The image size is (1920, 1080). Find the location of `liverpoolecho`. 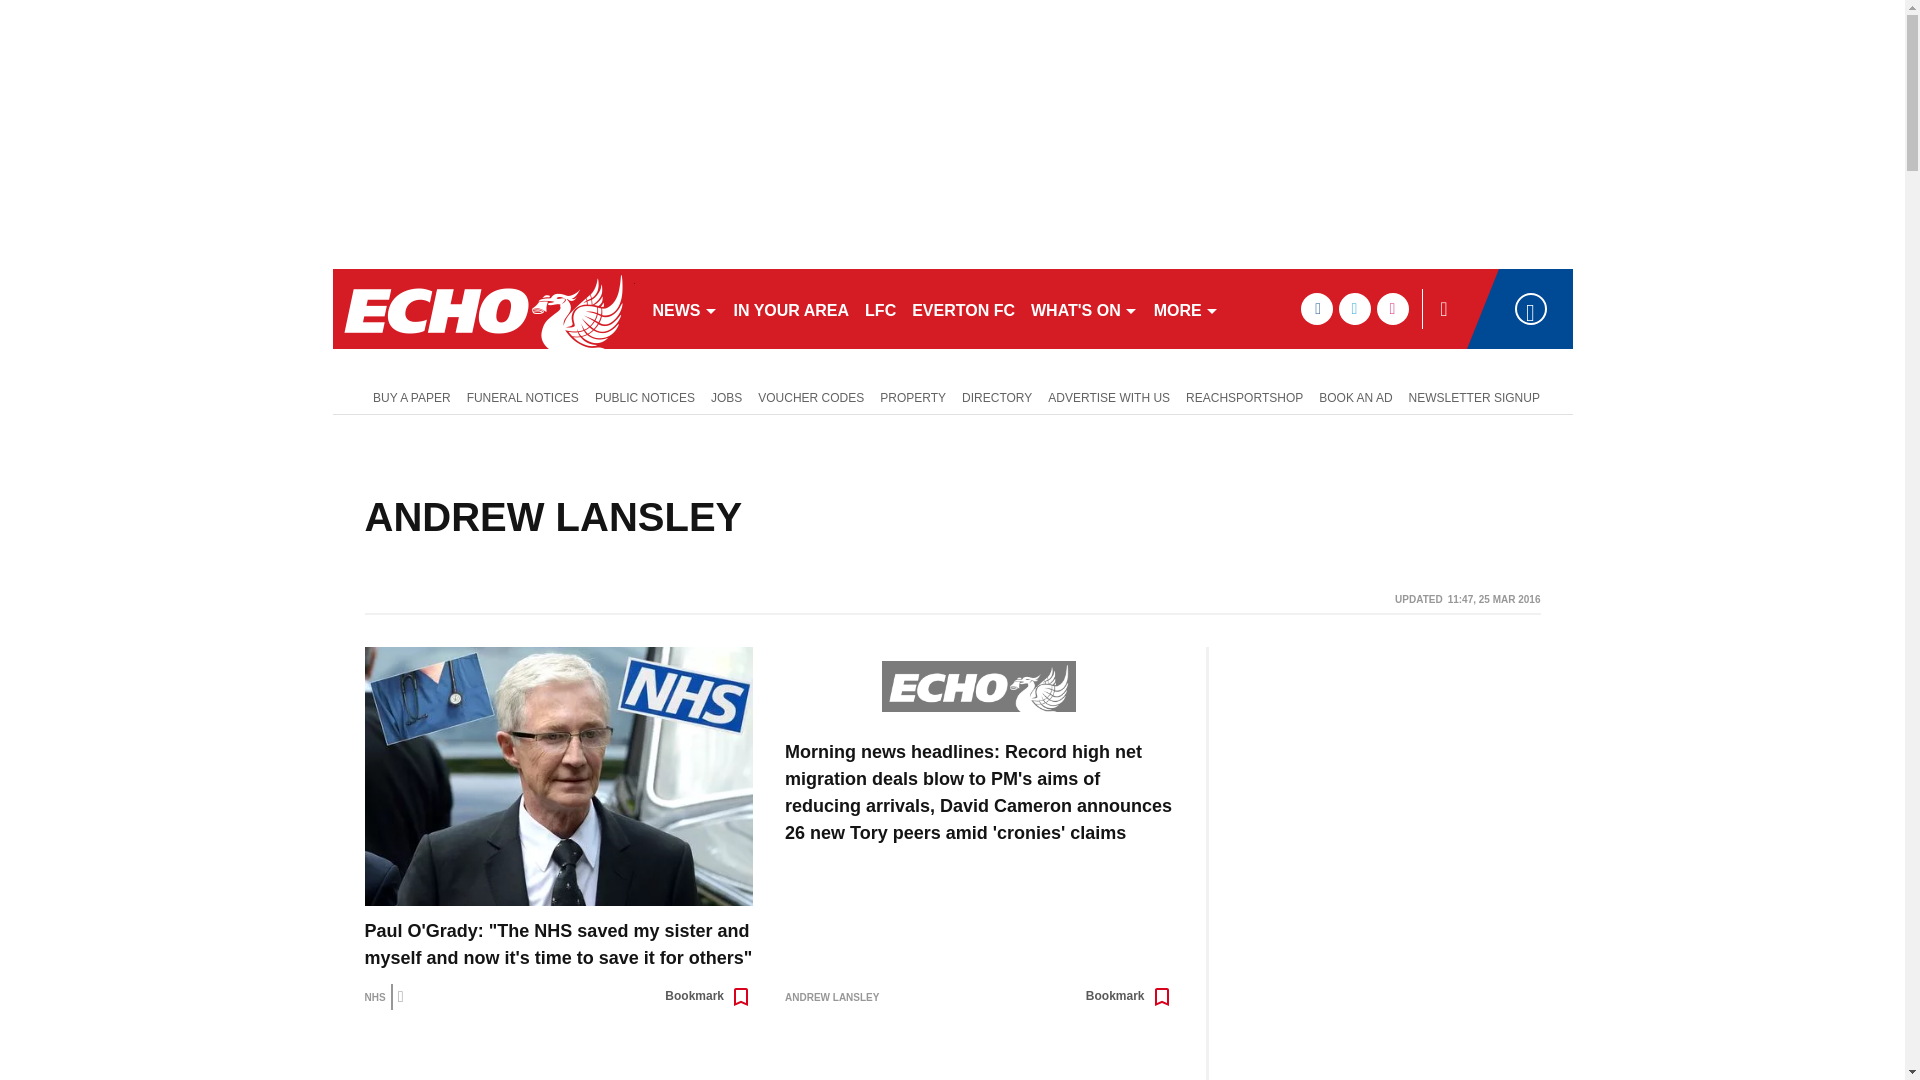

liverpoolecho is located at coordinates (482, 308).